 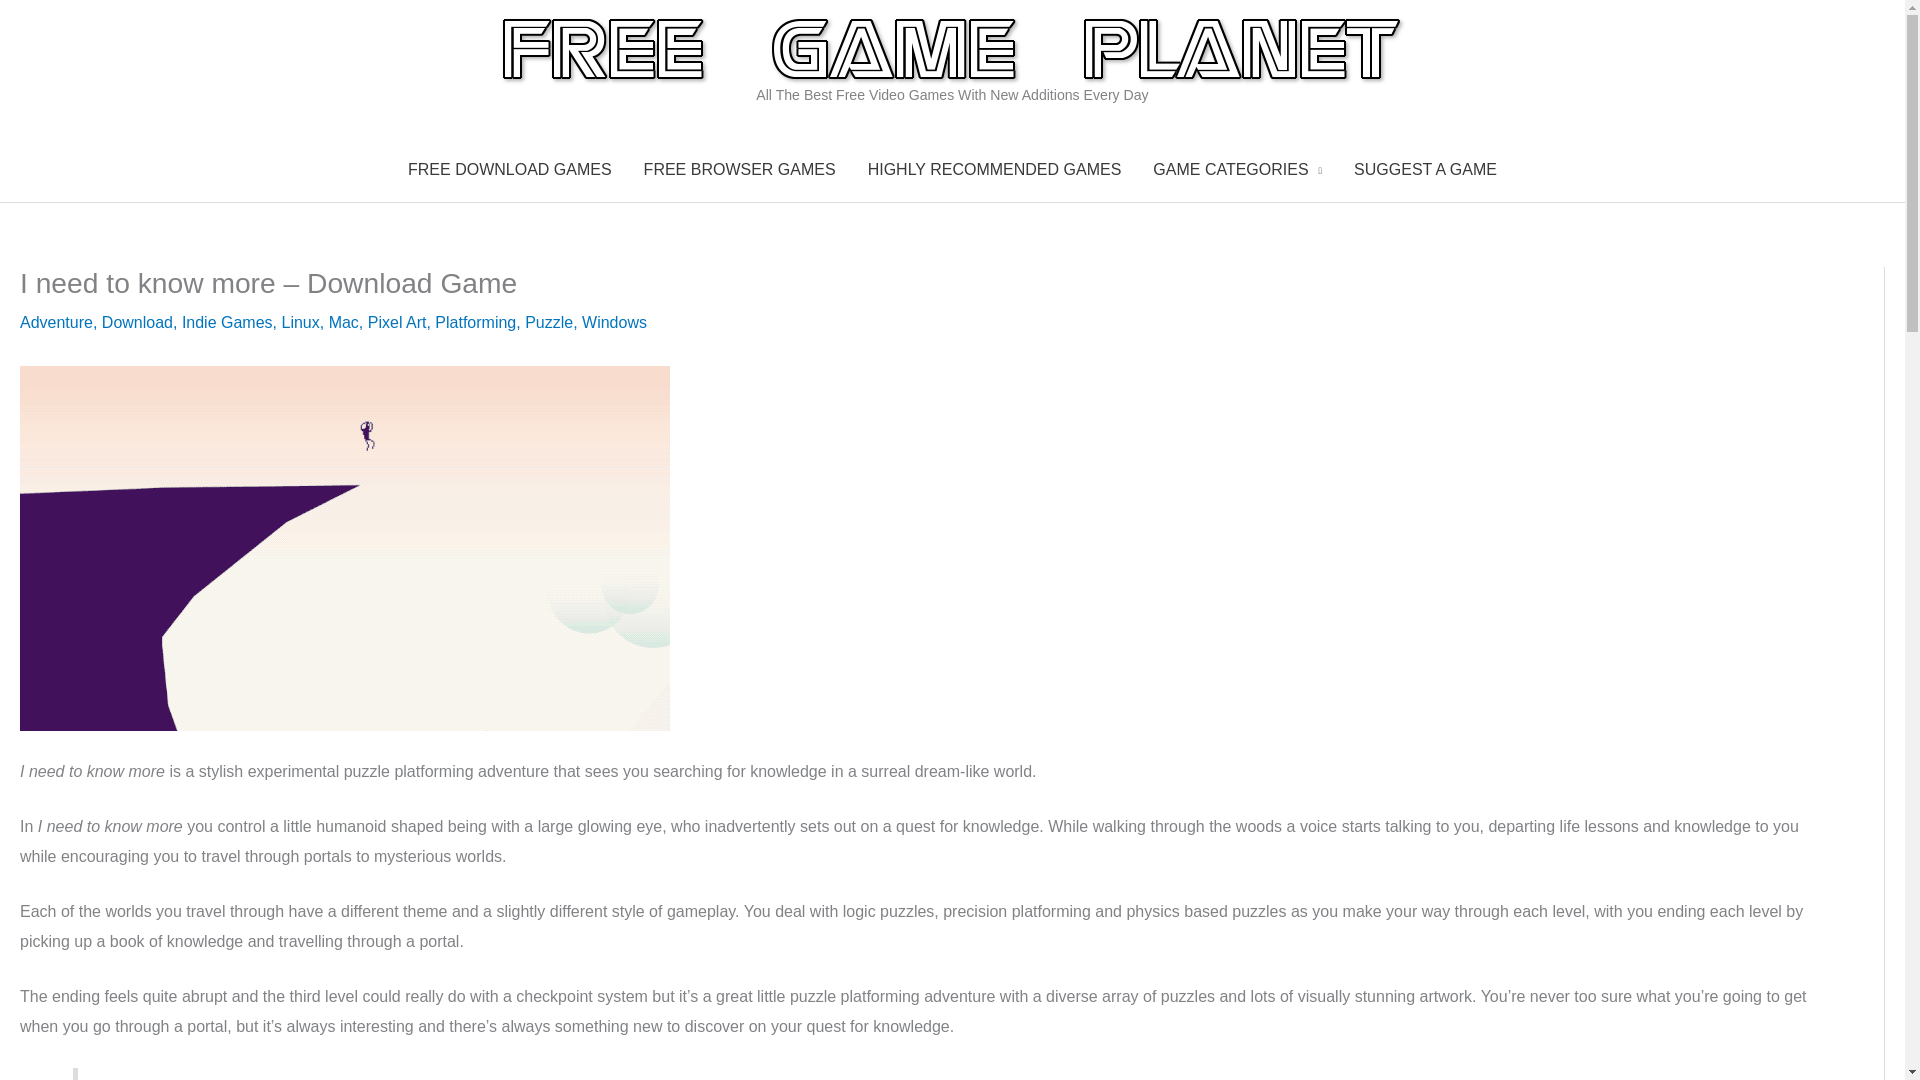 I want to click on GAME CATEGORIES, so click(x=1237, y=170).